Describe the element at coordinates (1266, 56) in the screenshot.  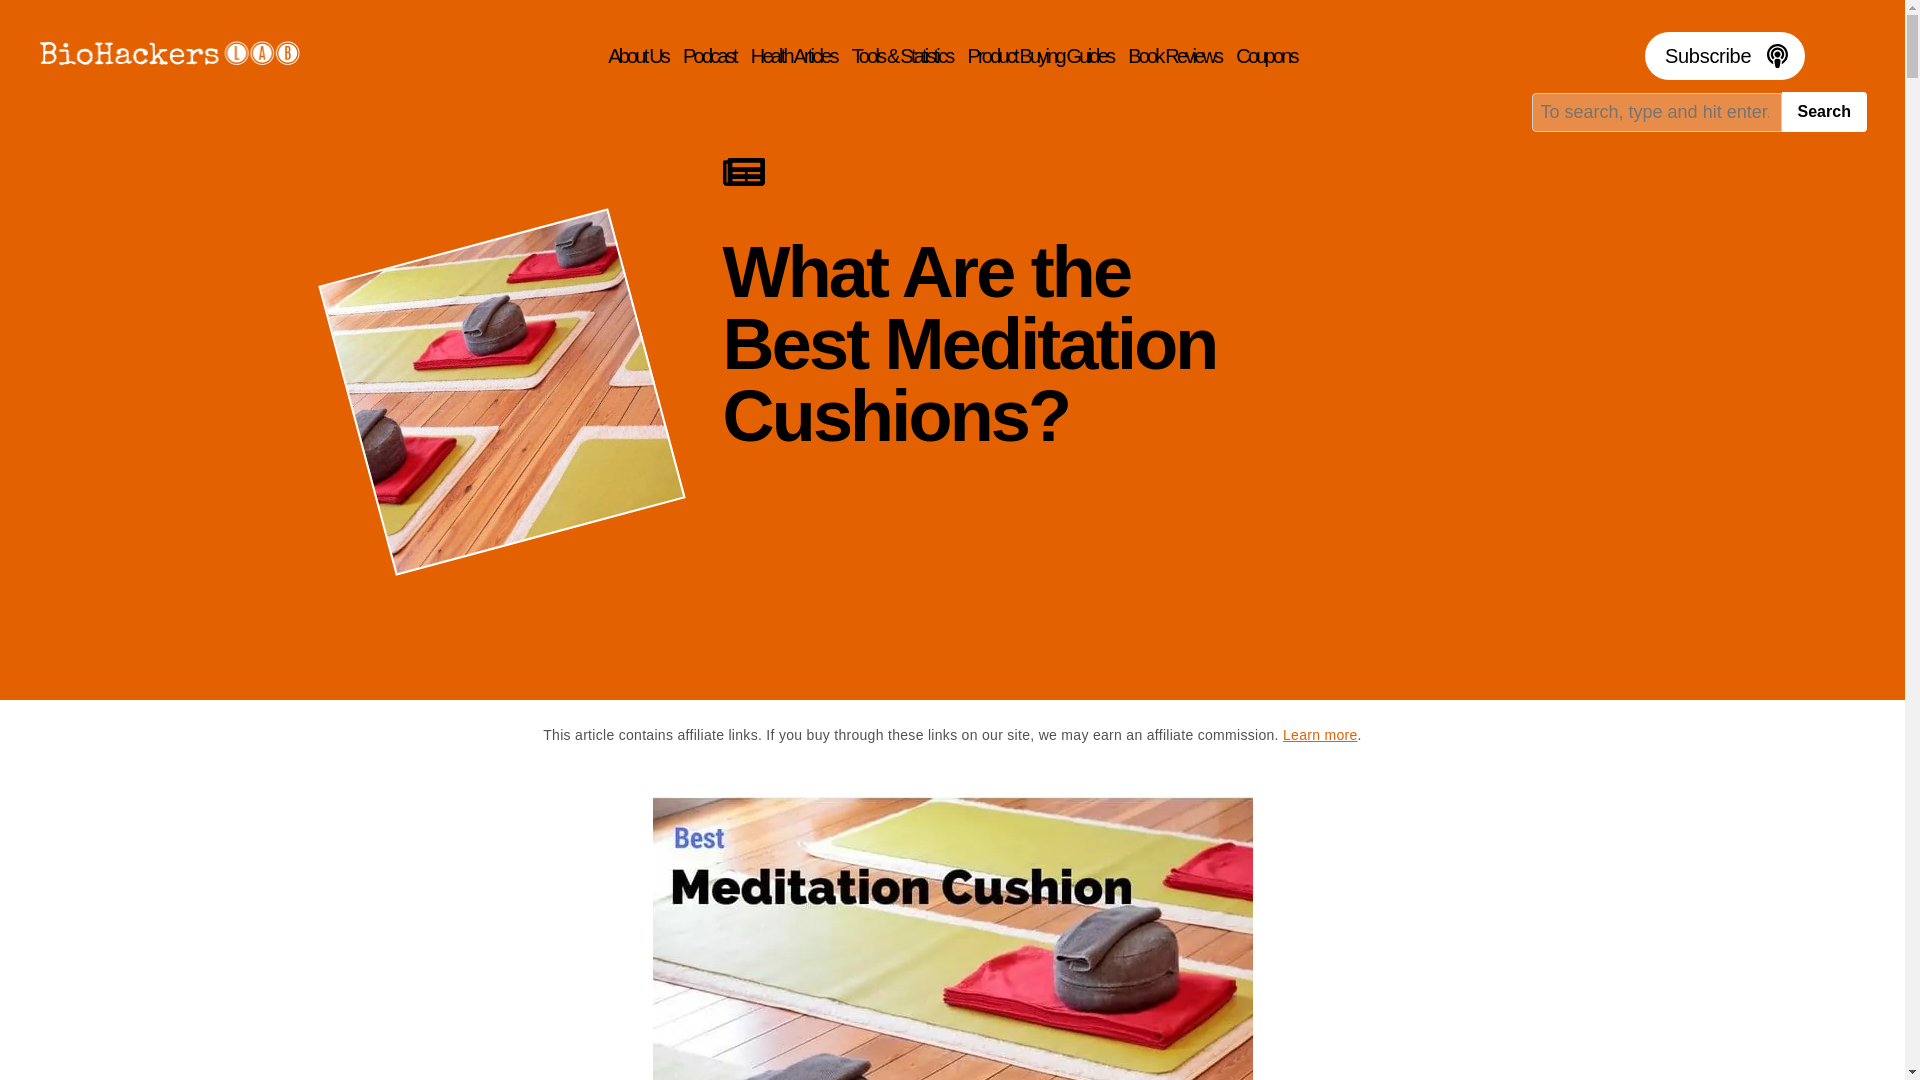
I see `Coupons` at that location.